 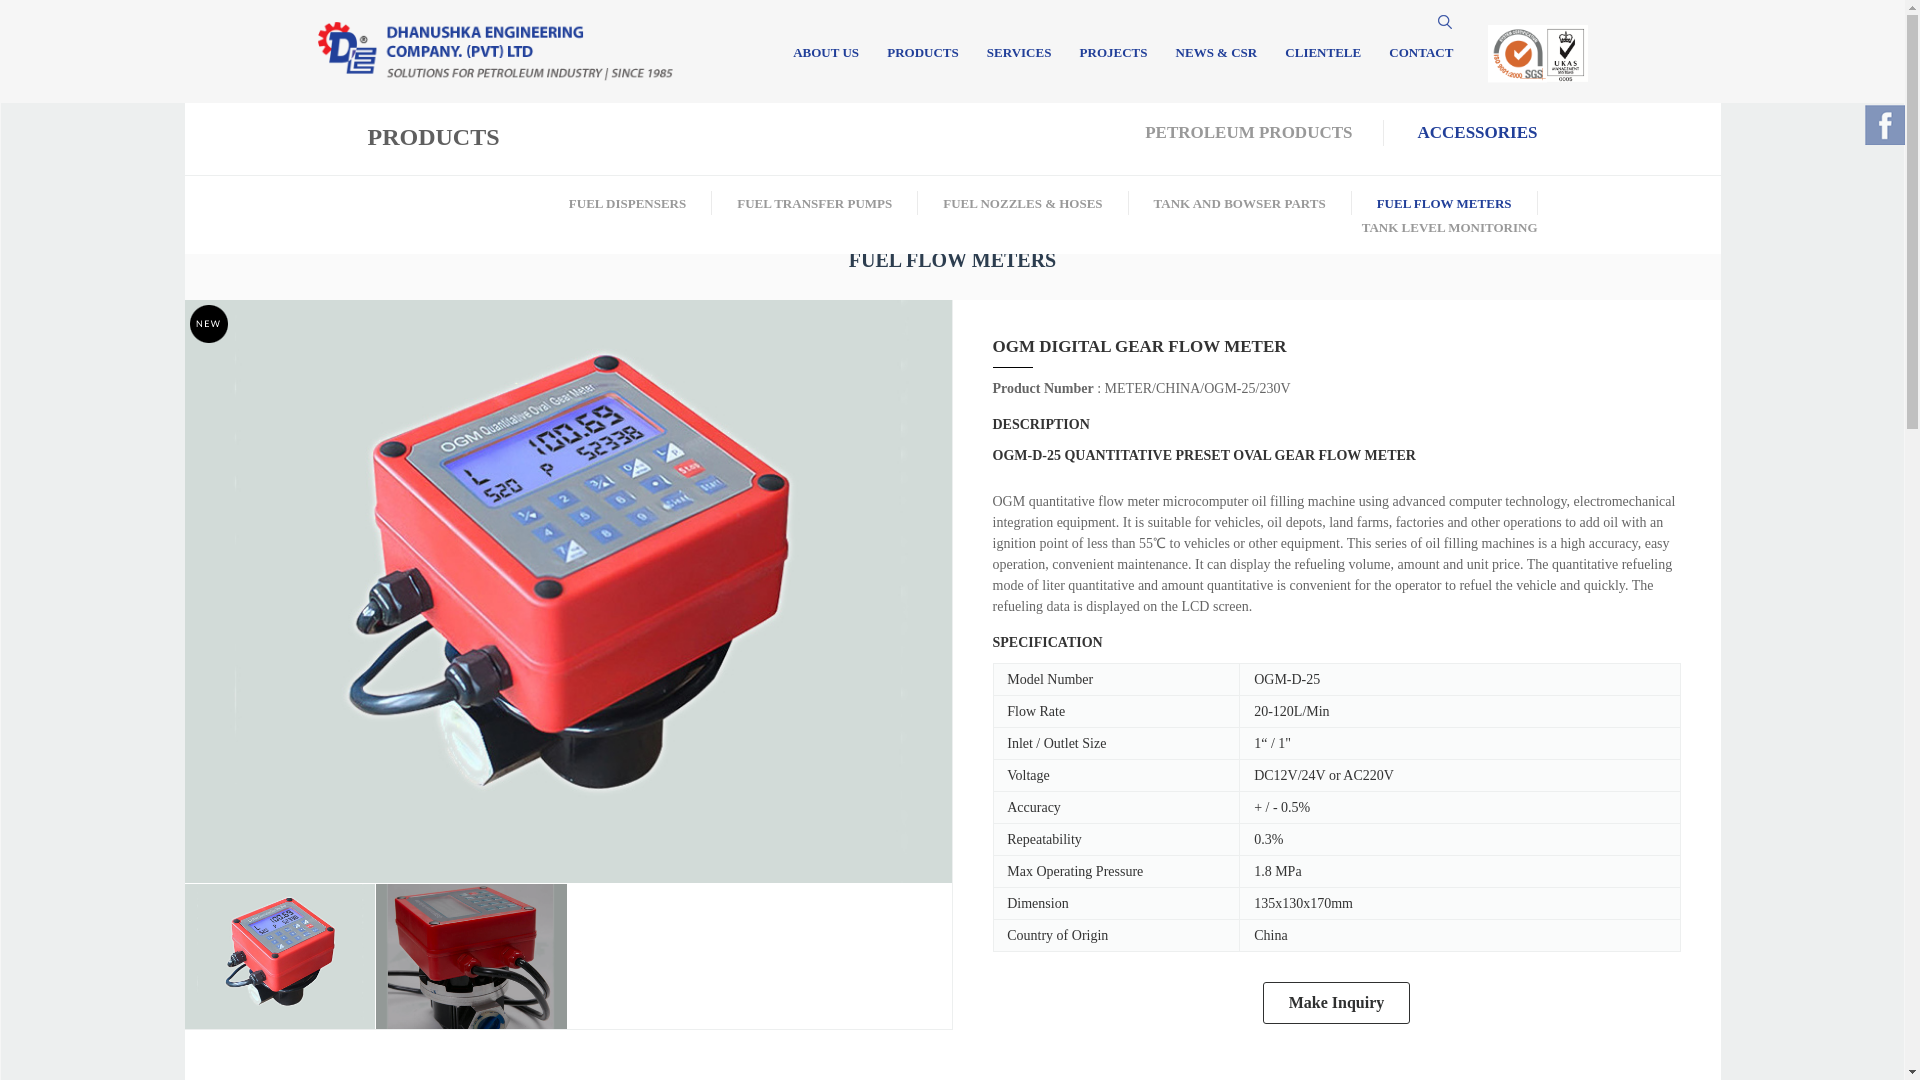 I want to click on ACCESSORIES, so click(x=1478, y=132).